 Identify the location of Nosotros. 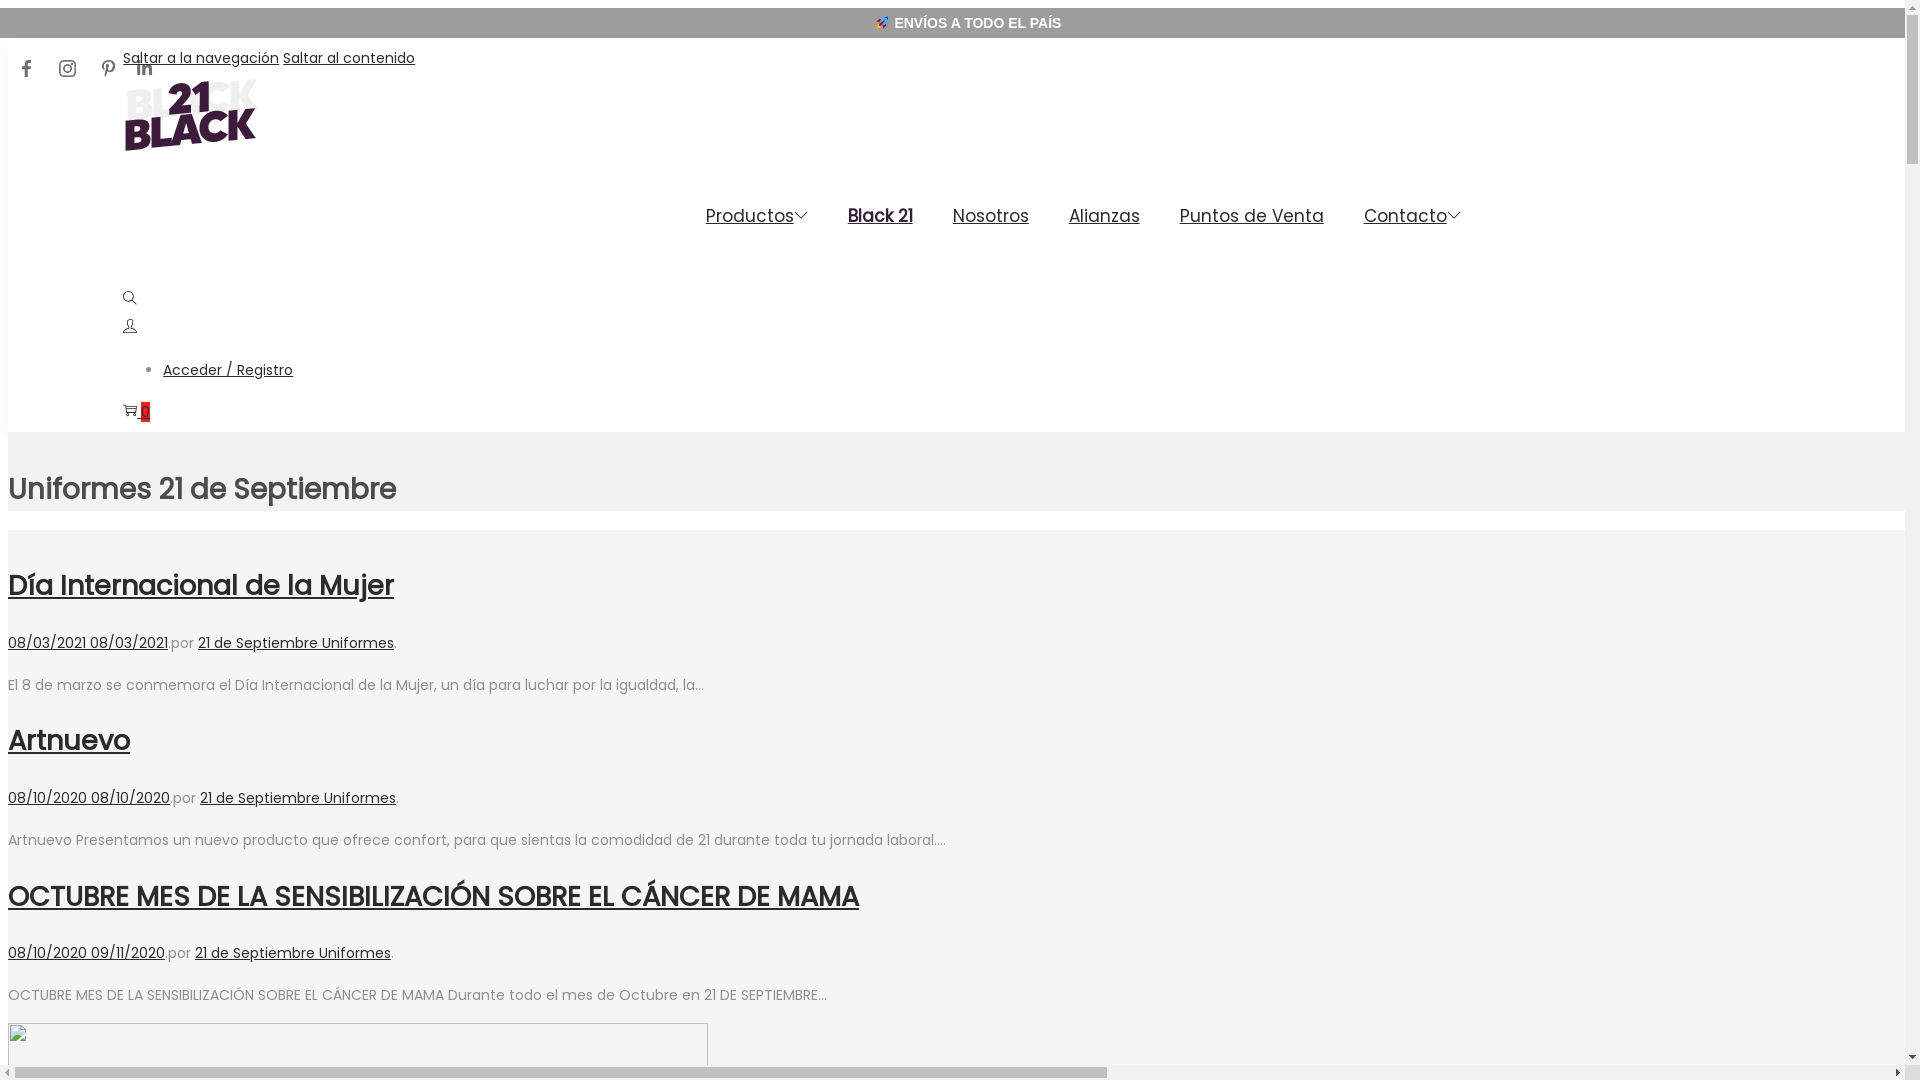
(991, 216).